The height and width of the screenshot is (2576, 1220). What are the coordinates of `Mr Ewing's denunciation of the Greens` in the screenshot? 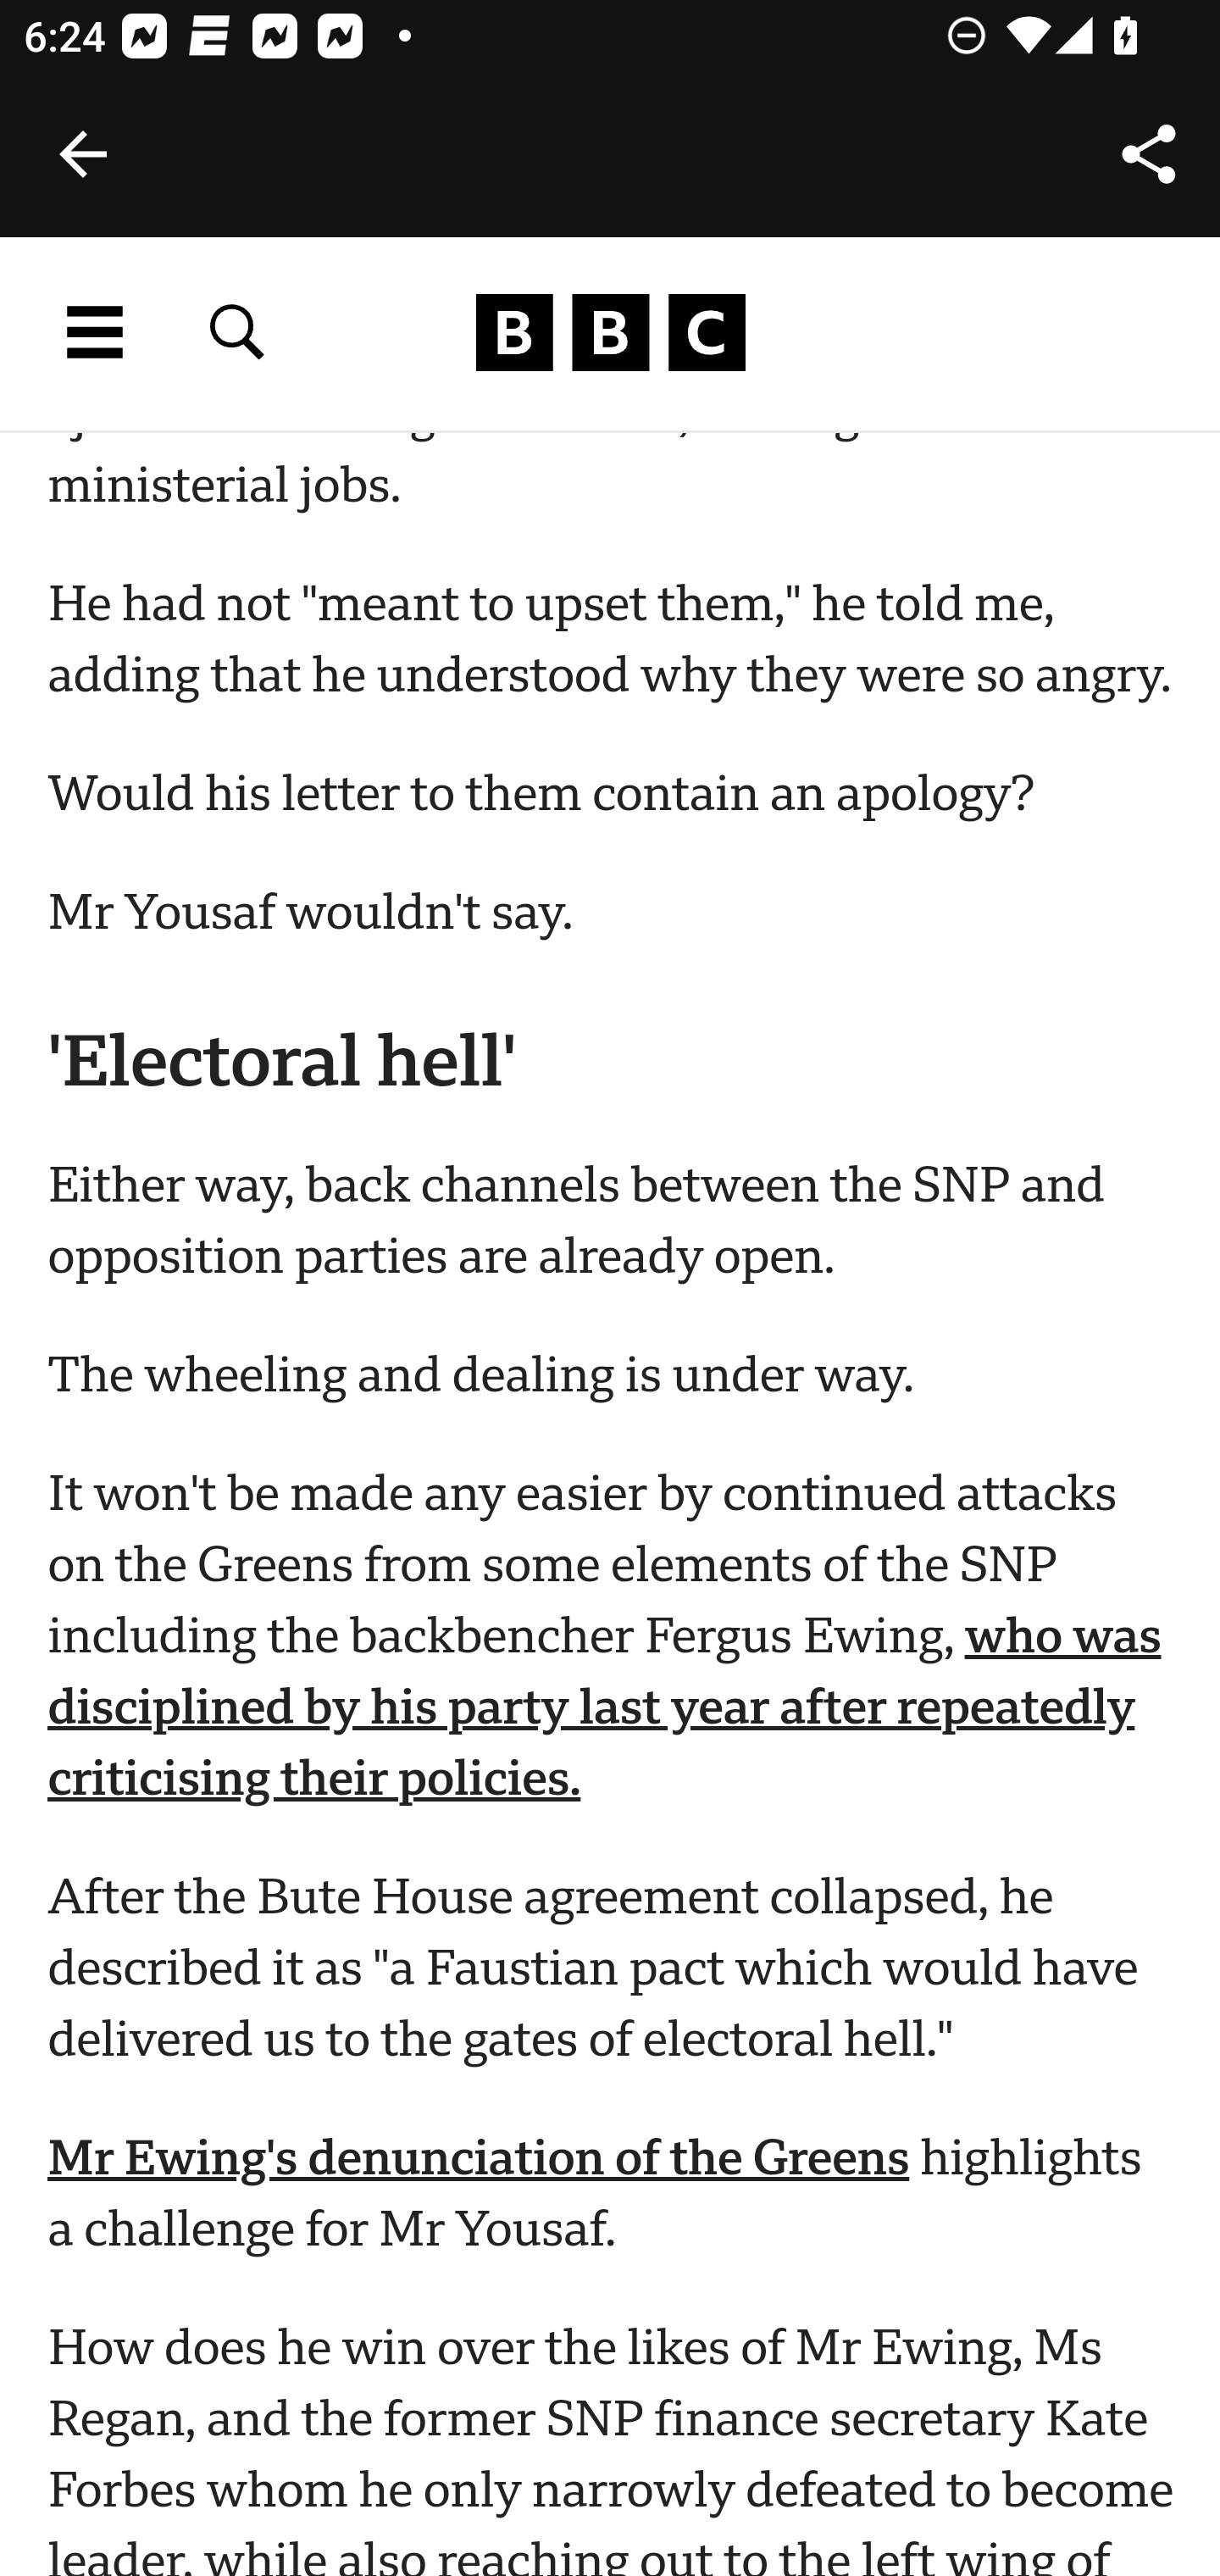 It's located at (479, 2162).